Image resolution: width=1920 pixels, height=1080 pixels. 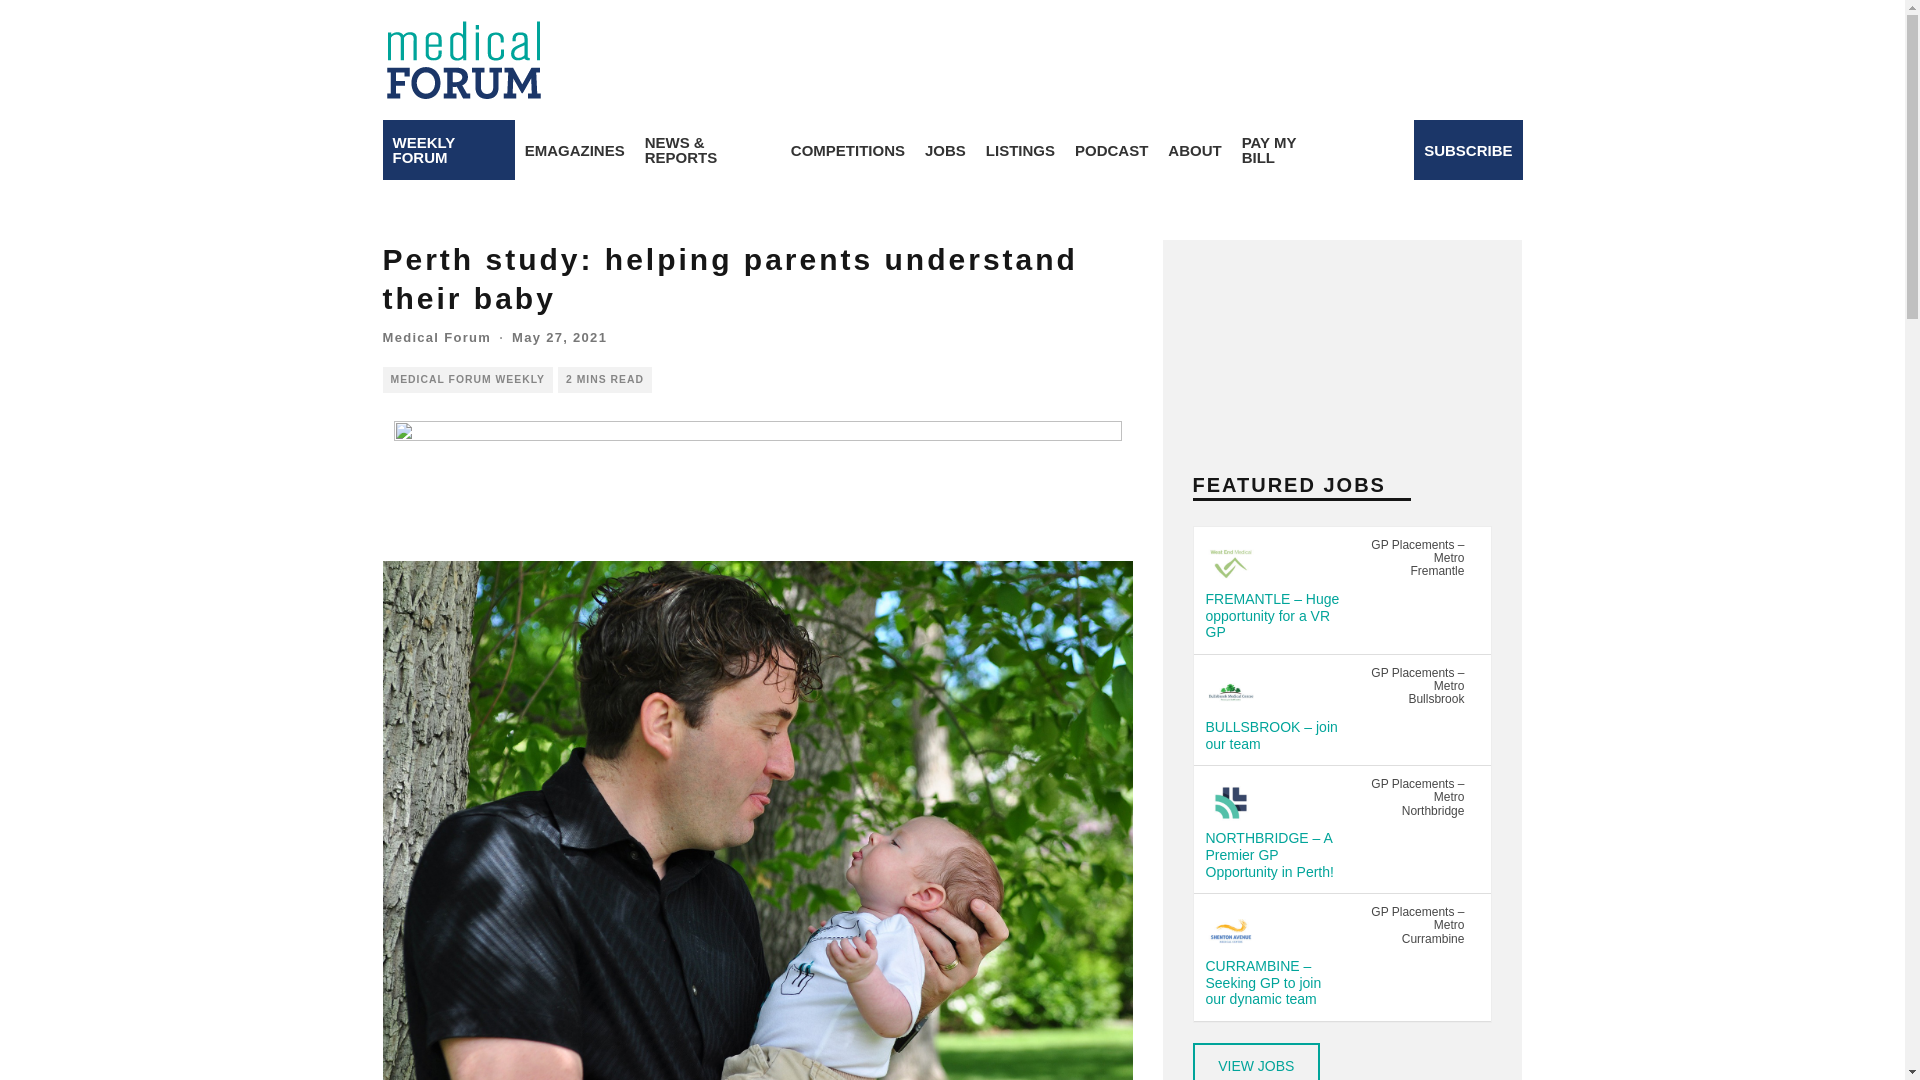 What do you see at coordinates (574, 150) in the screenshot?
I see `EMAGAZINES` at bounding box center [574, 150].